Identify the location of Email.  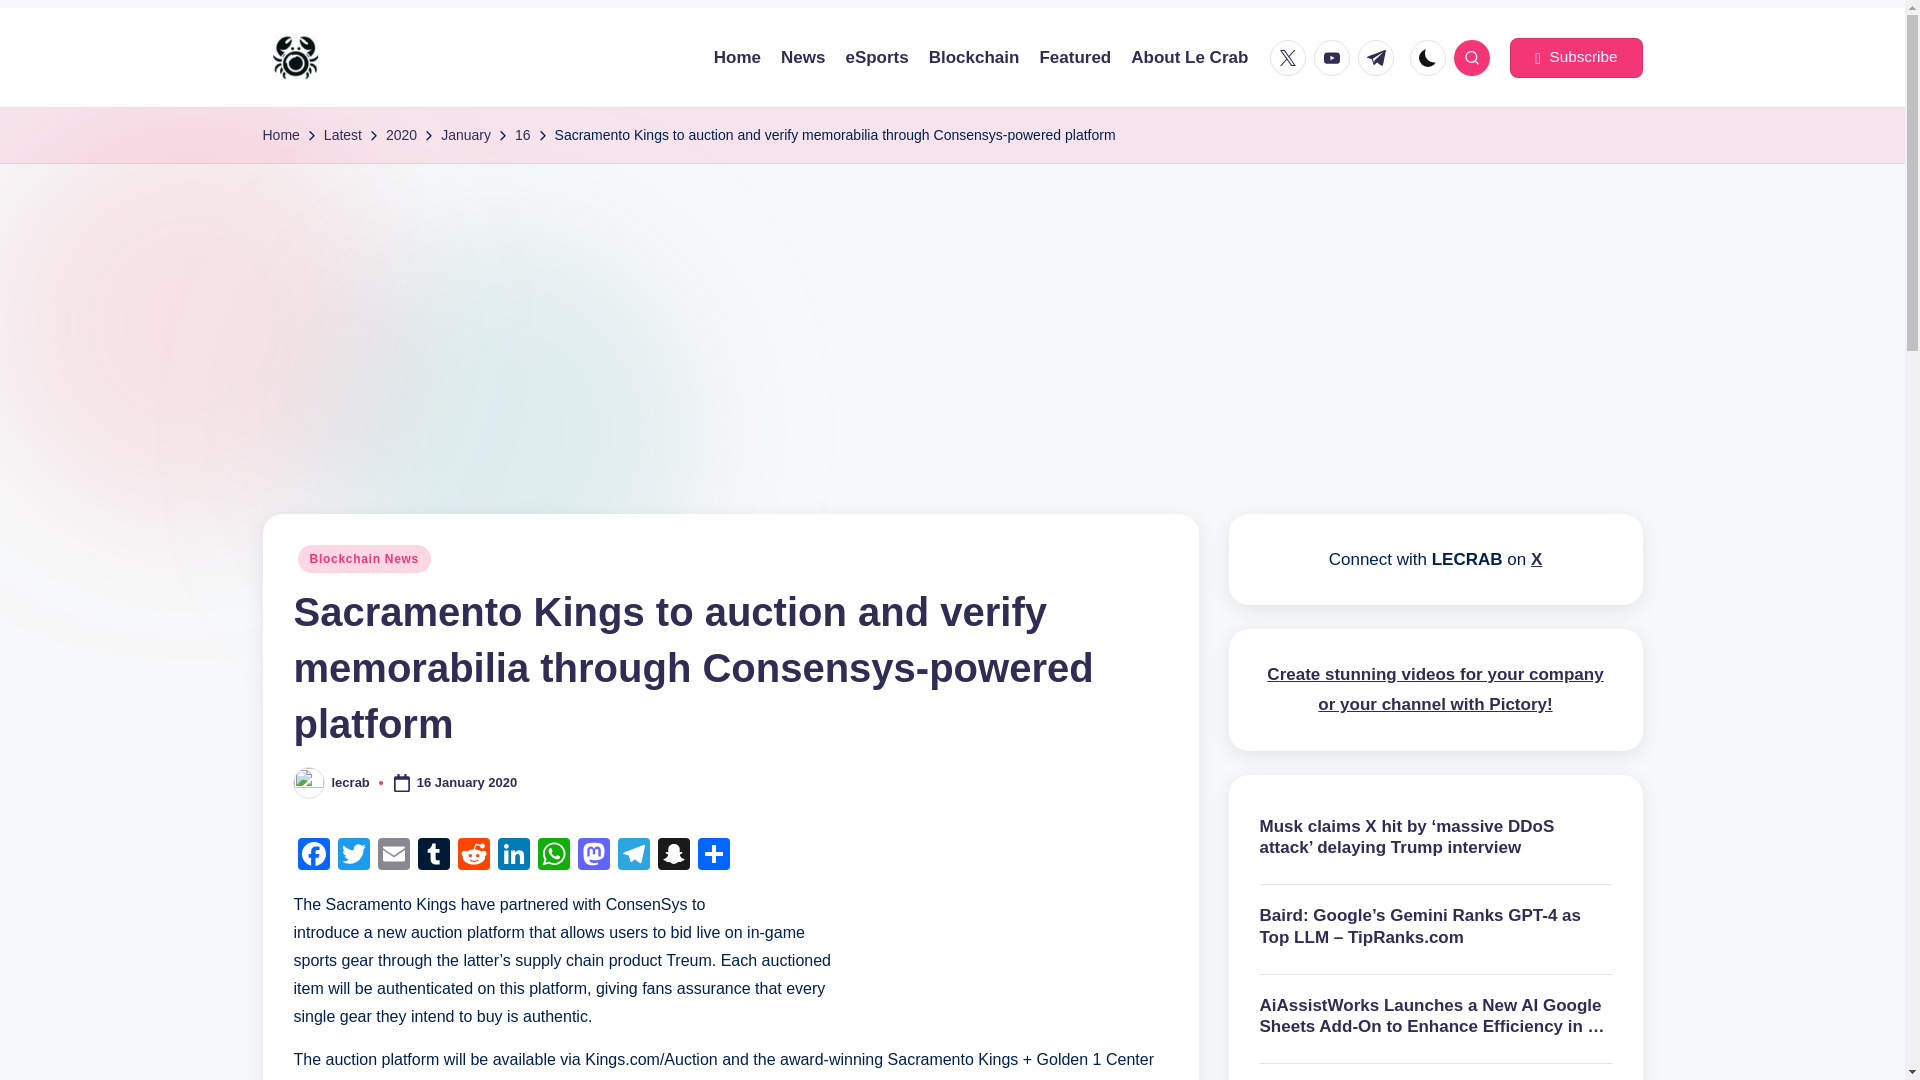
(394, 856).